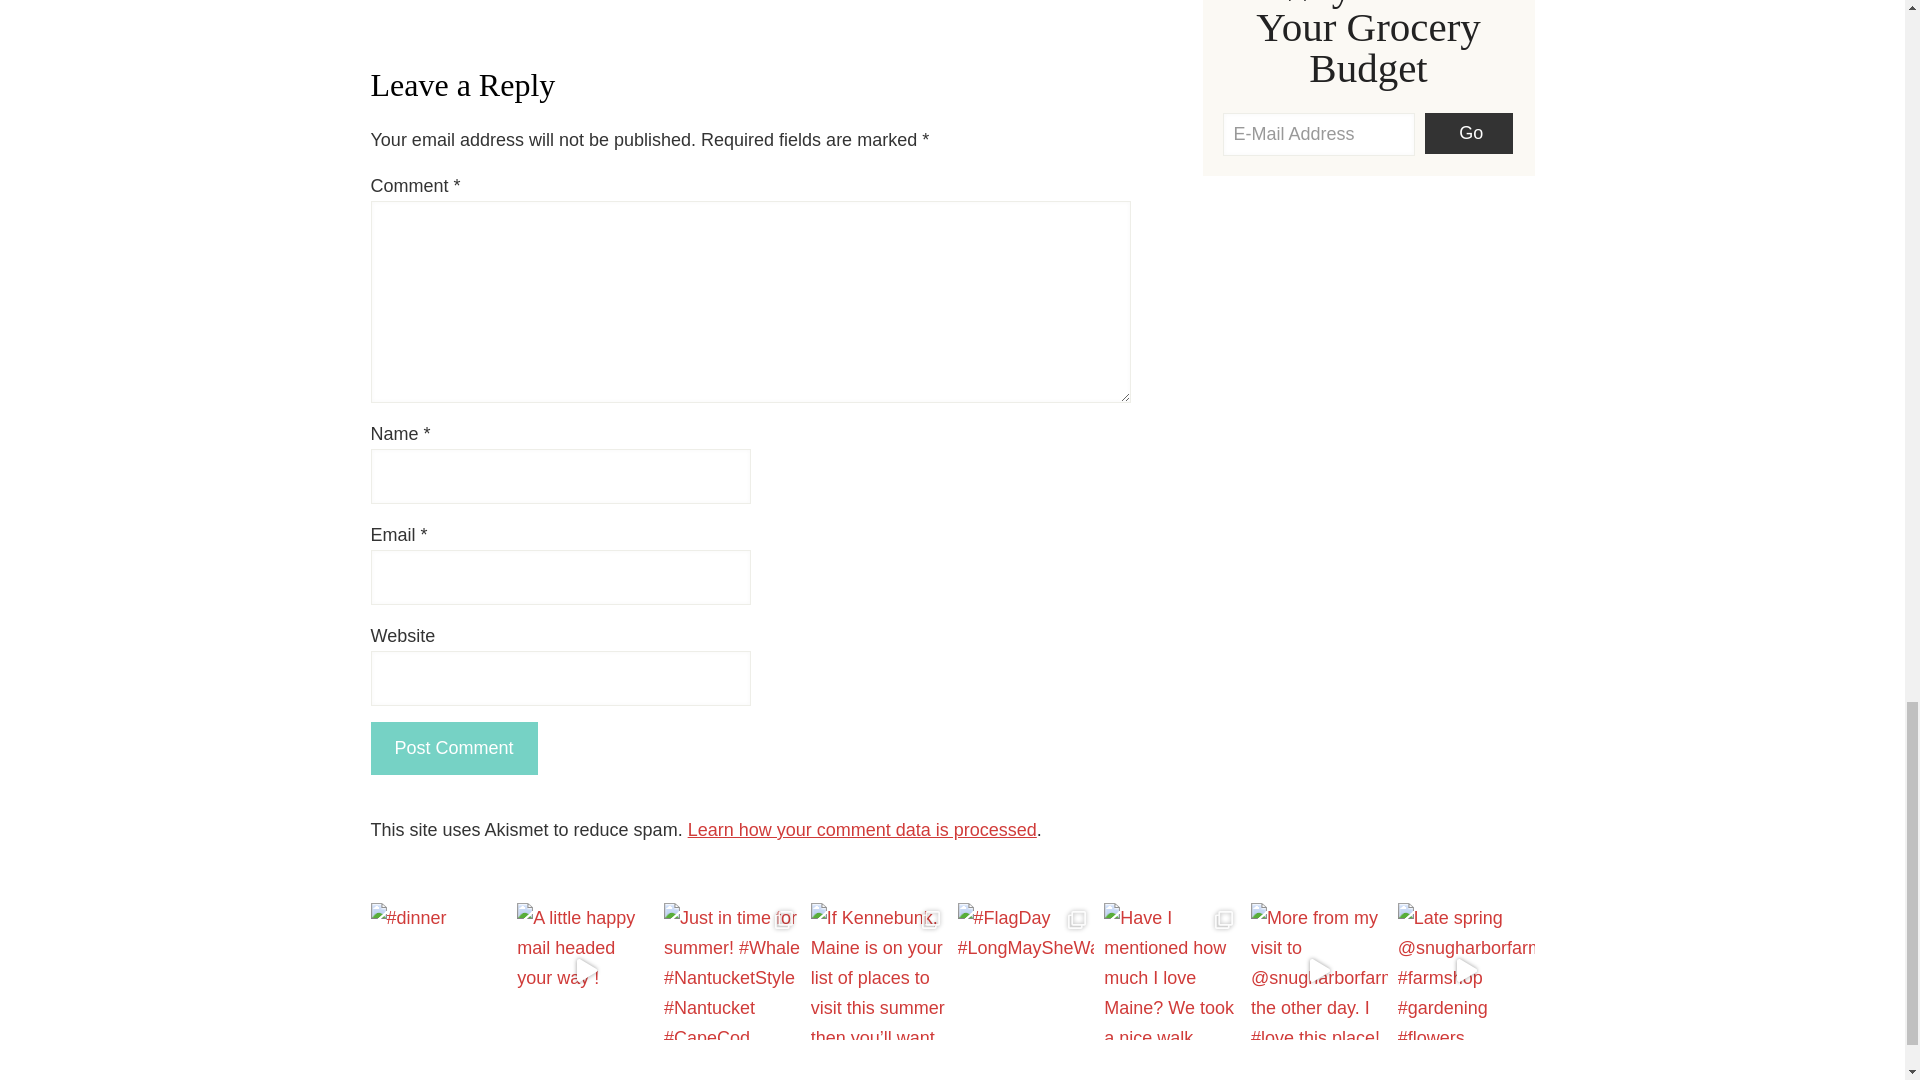 Image resolution: width=1920 pixels, height=1080 pixels. What do you see at coordinates (454, 748) in the screenshot?
I see `Post Comment` at bounding box center [454, 748].